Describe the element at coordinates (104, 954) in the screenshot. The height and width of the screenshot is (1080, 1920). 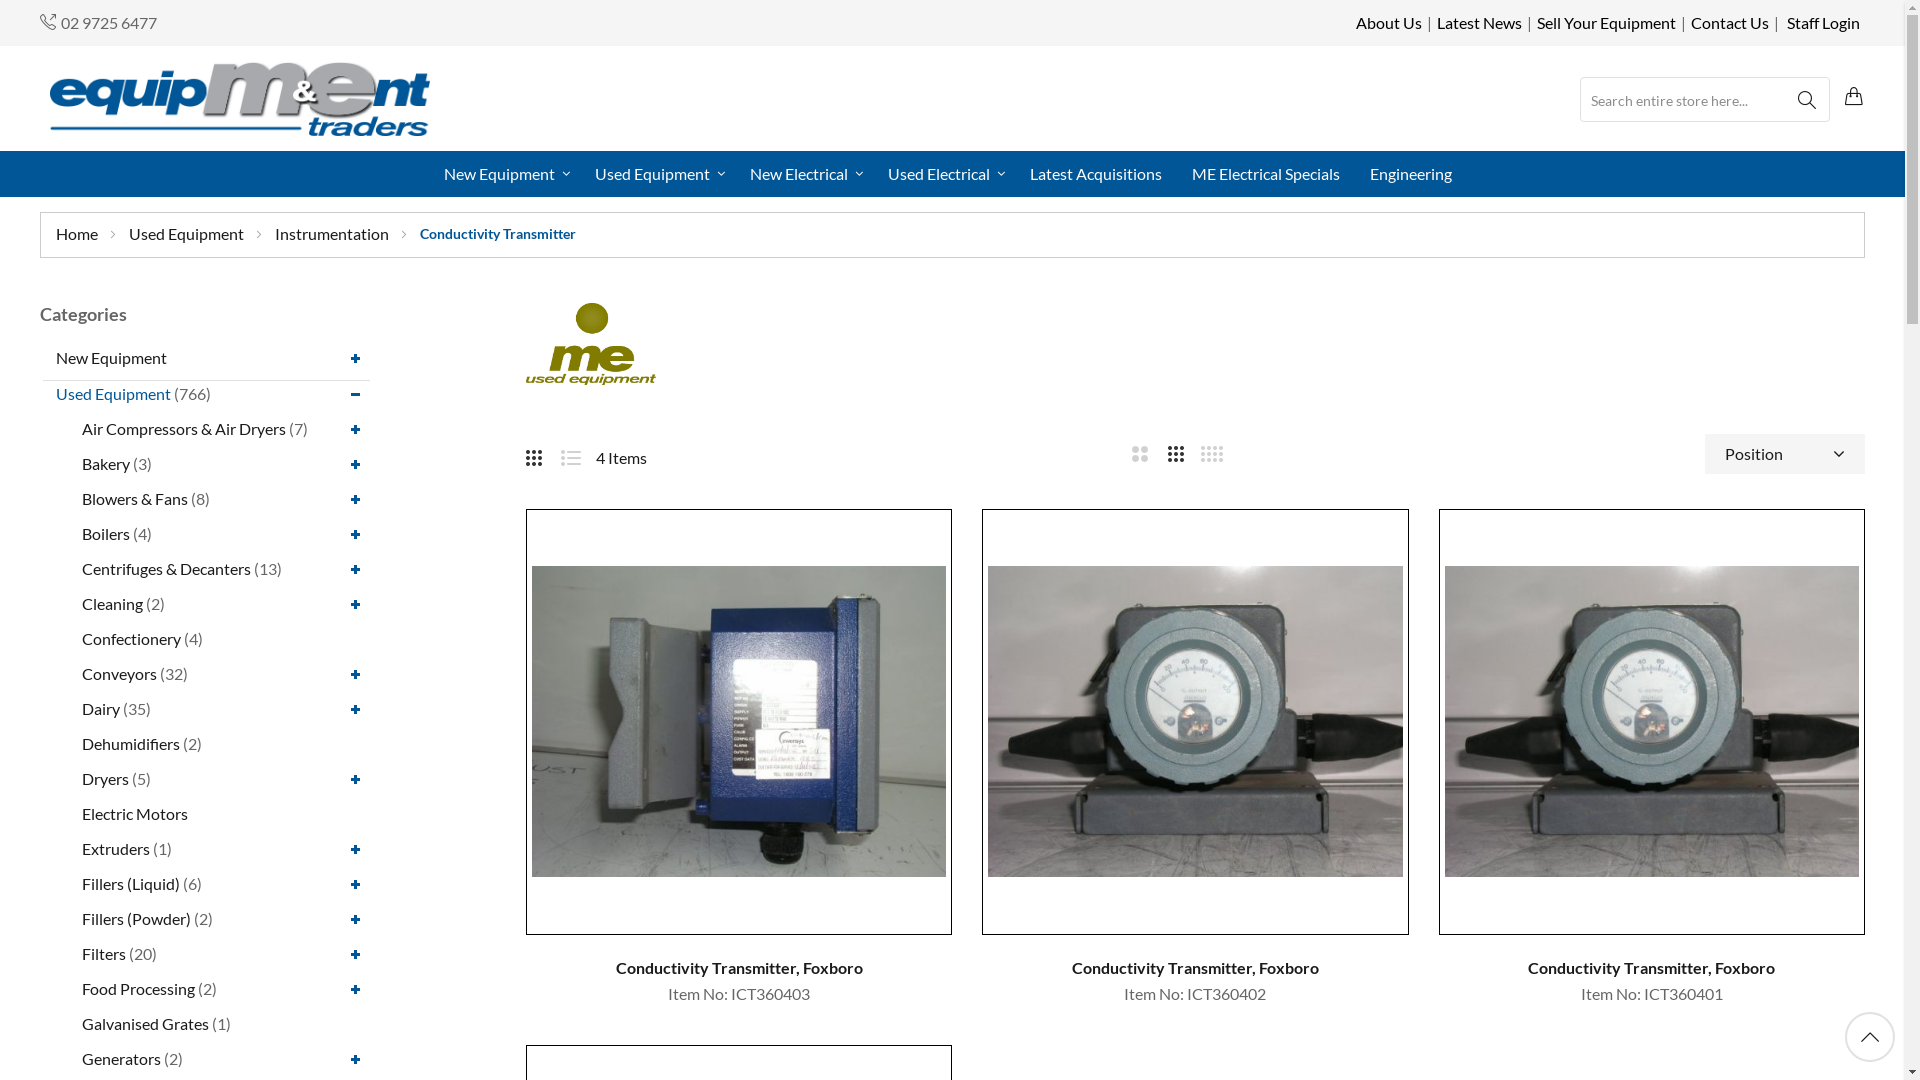
I see `Filters` at that location.